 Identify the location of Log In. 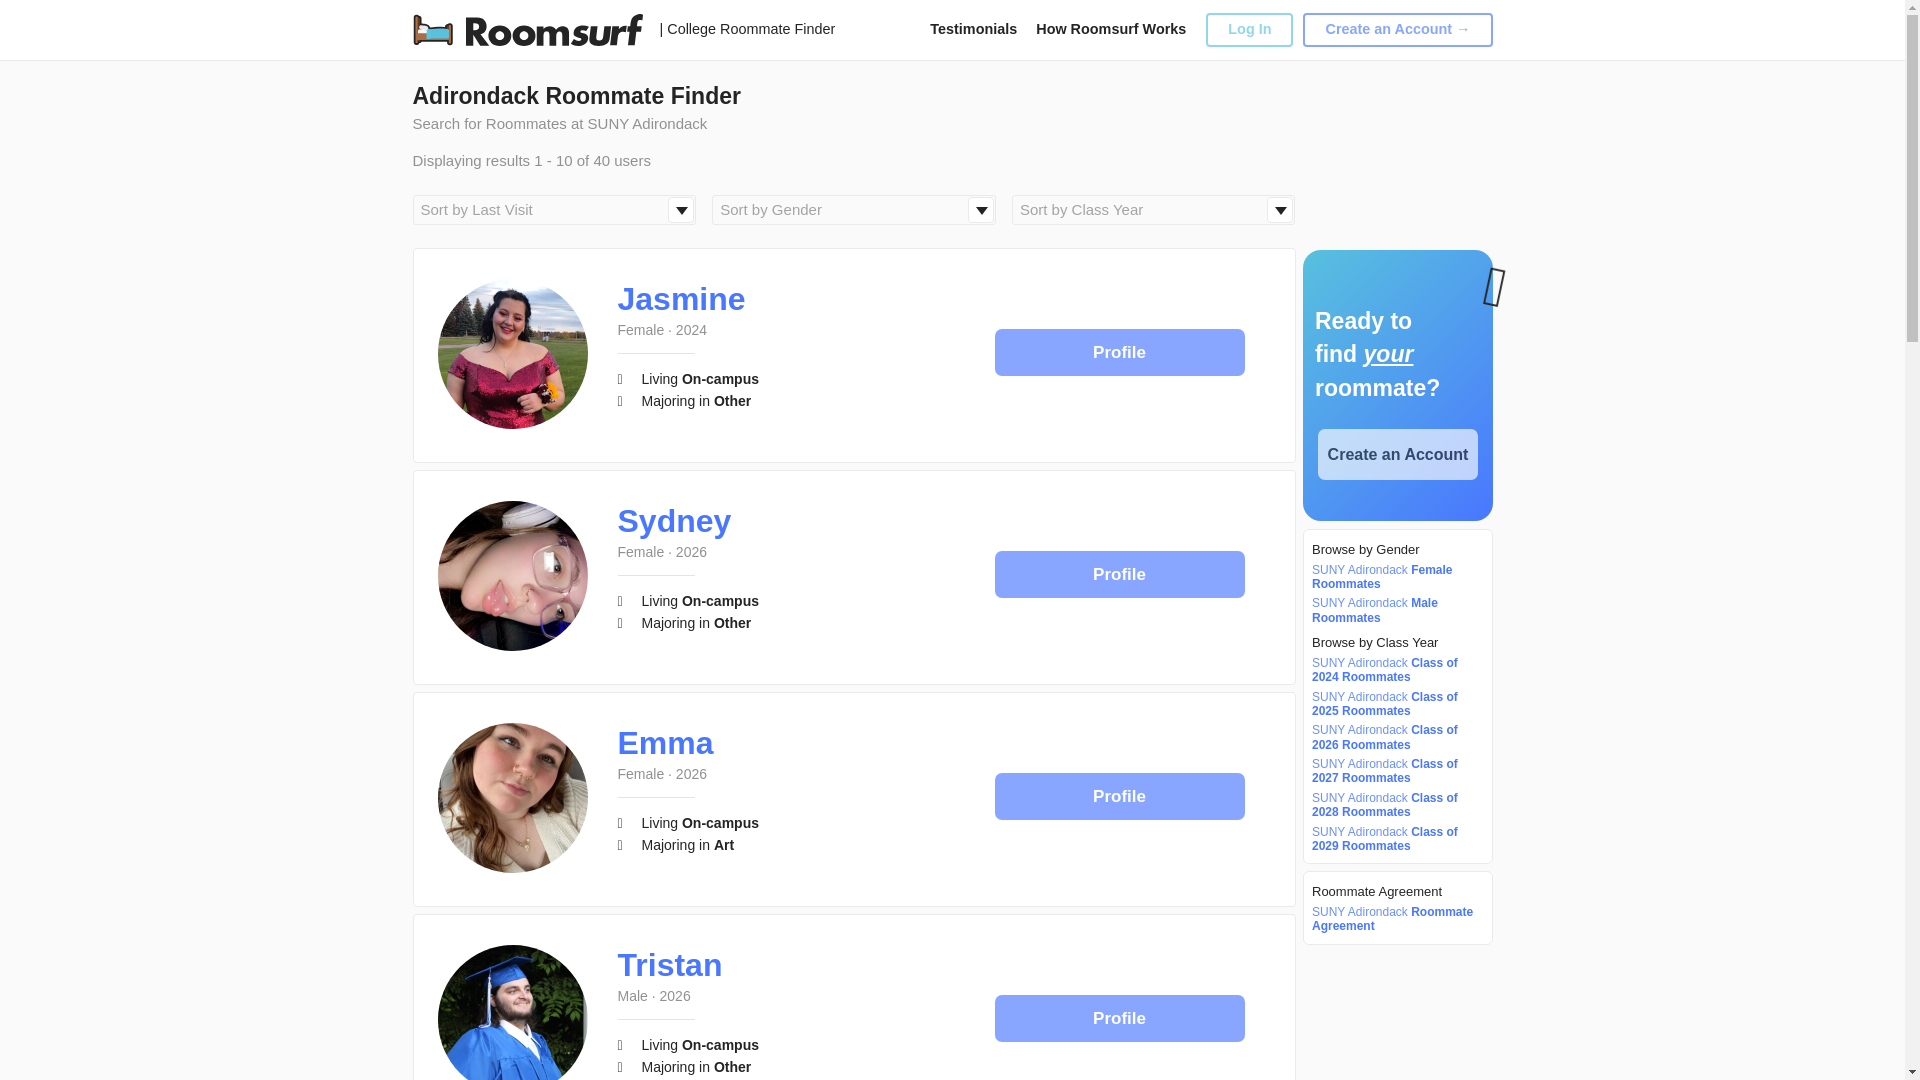
(1248, 29).